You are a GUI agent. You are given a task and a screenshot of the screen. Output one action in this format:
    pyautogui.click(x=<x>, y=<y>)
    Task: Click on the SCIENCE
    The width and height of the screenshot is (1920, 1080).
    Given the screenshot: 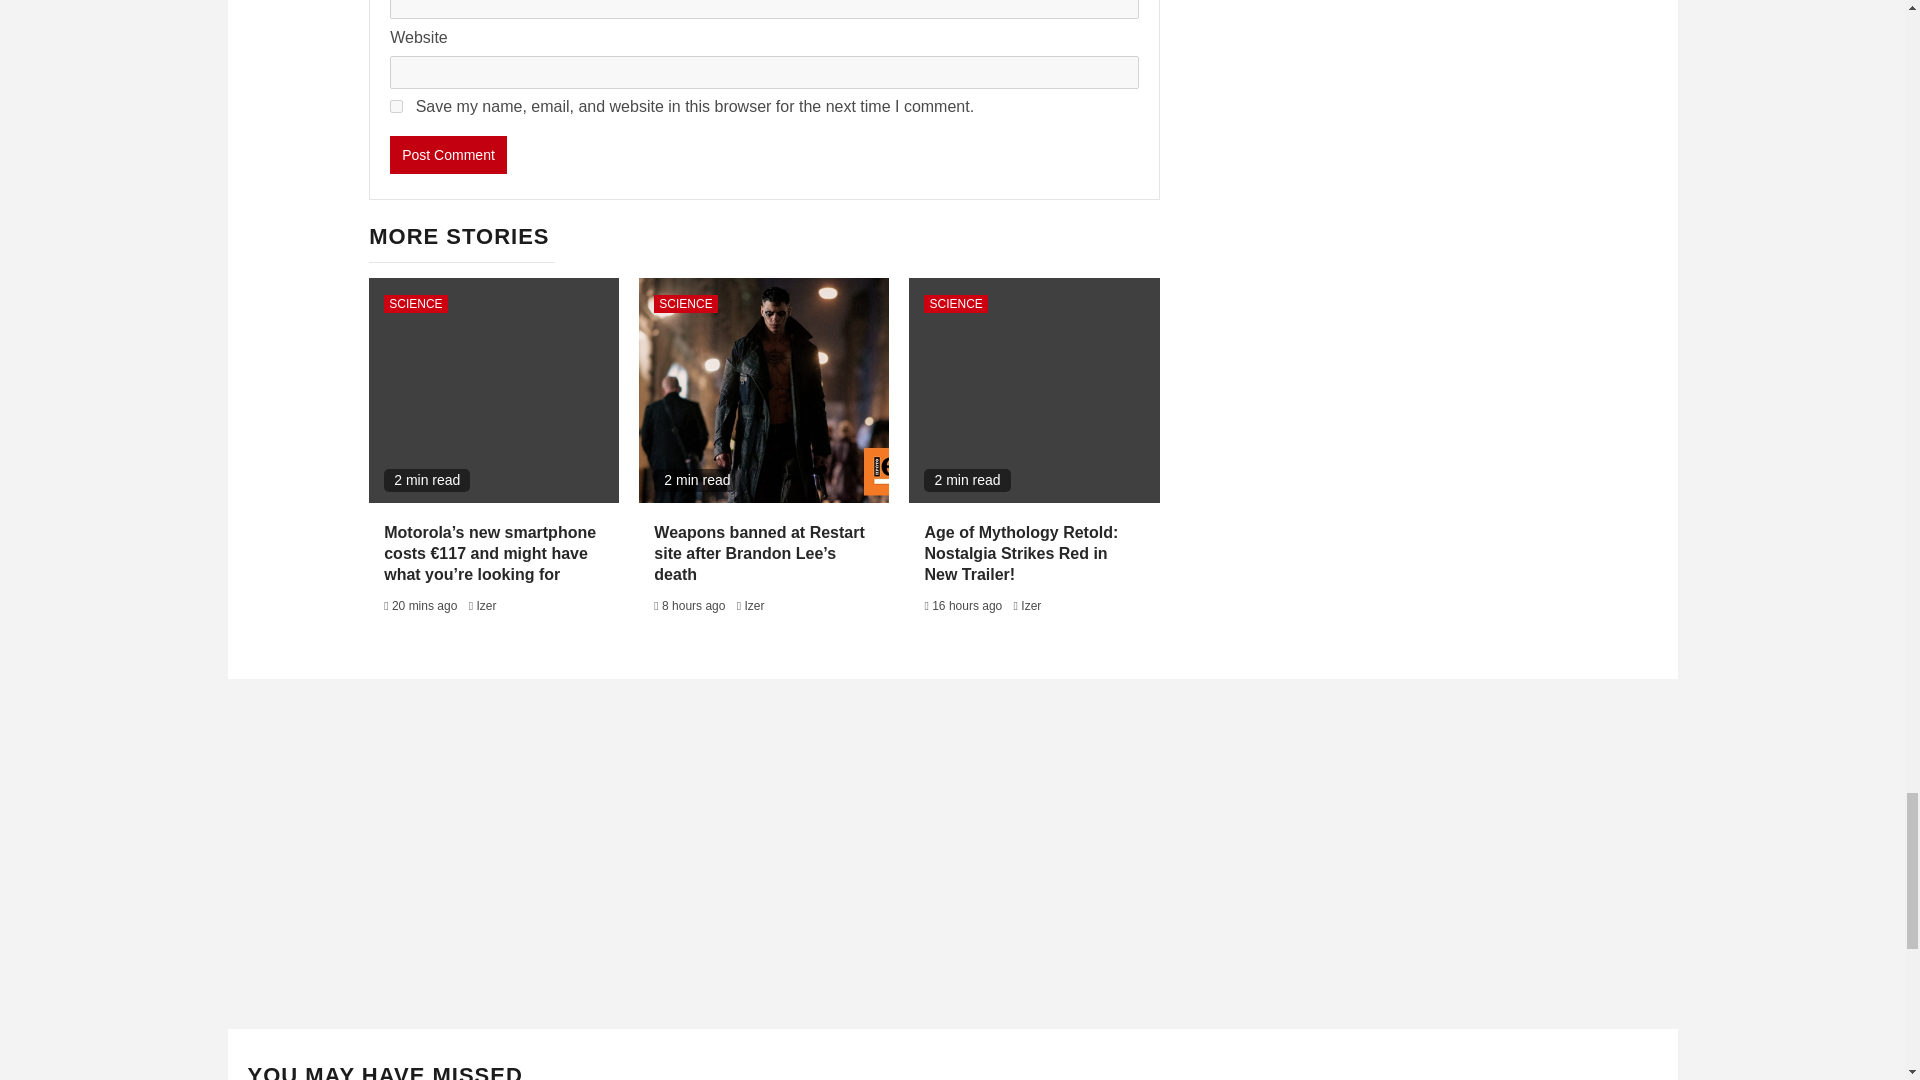 What is the action you would take?
    pyautogui.click(x=954, y=304)
    